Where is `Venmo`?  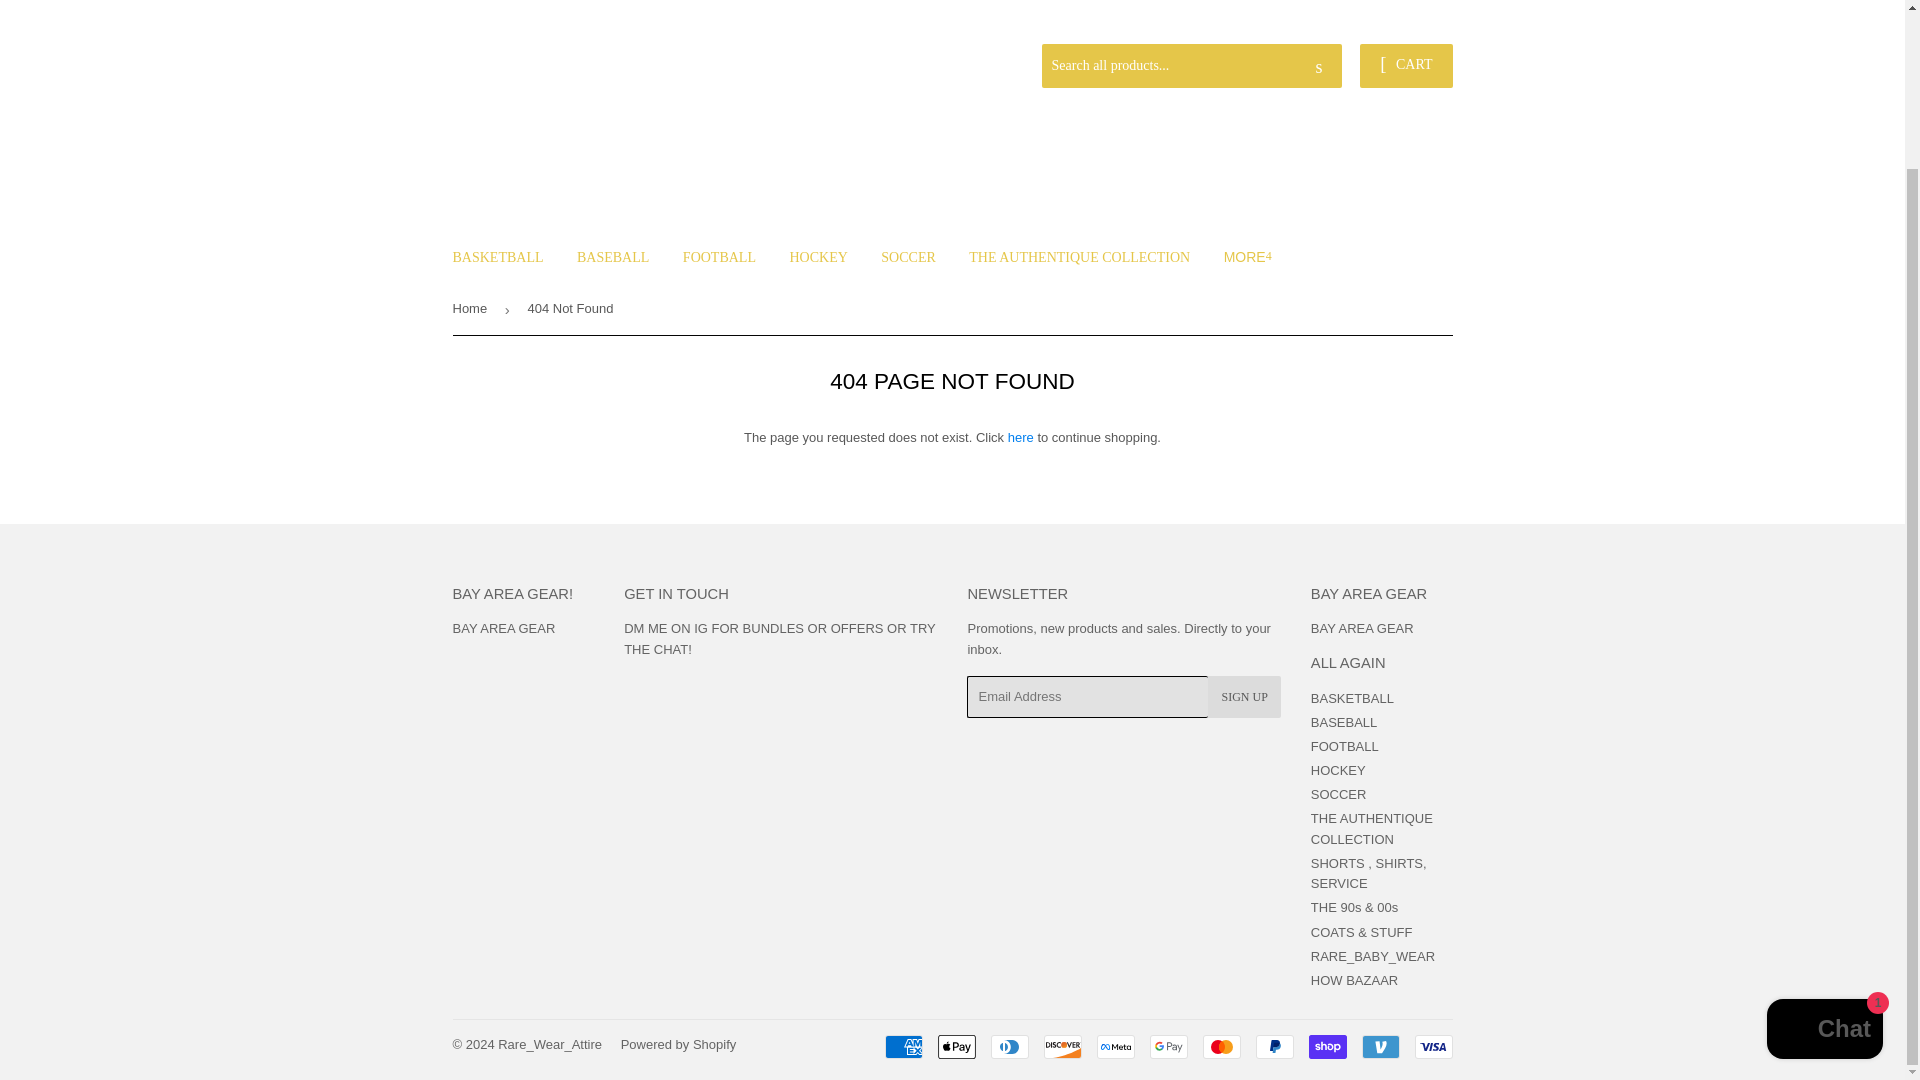
Venmo is located at coordinates (1380, 1046).